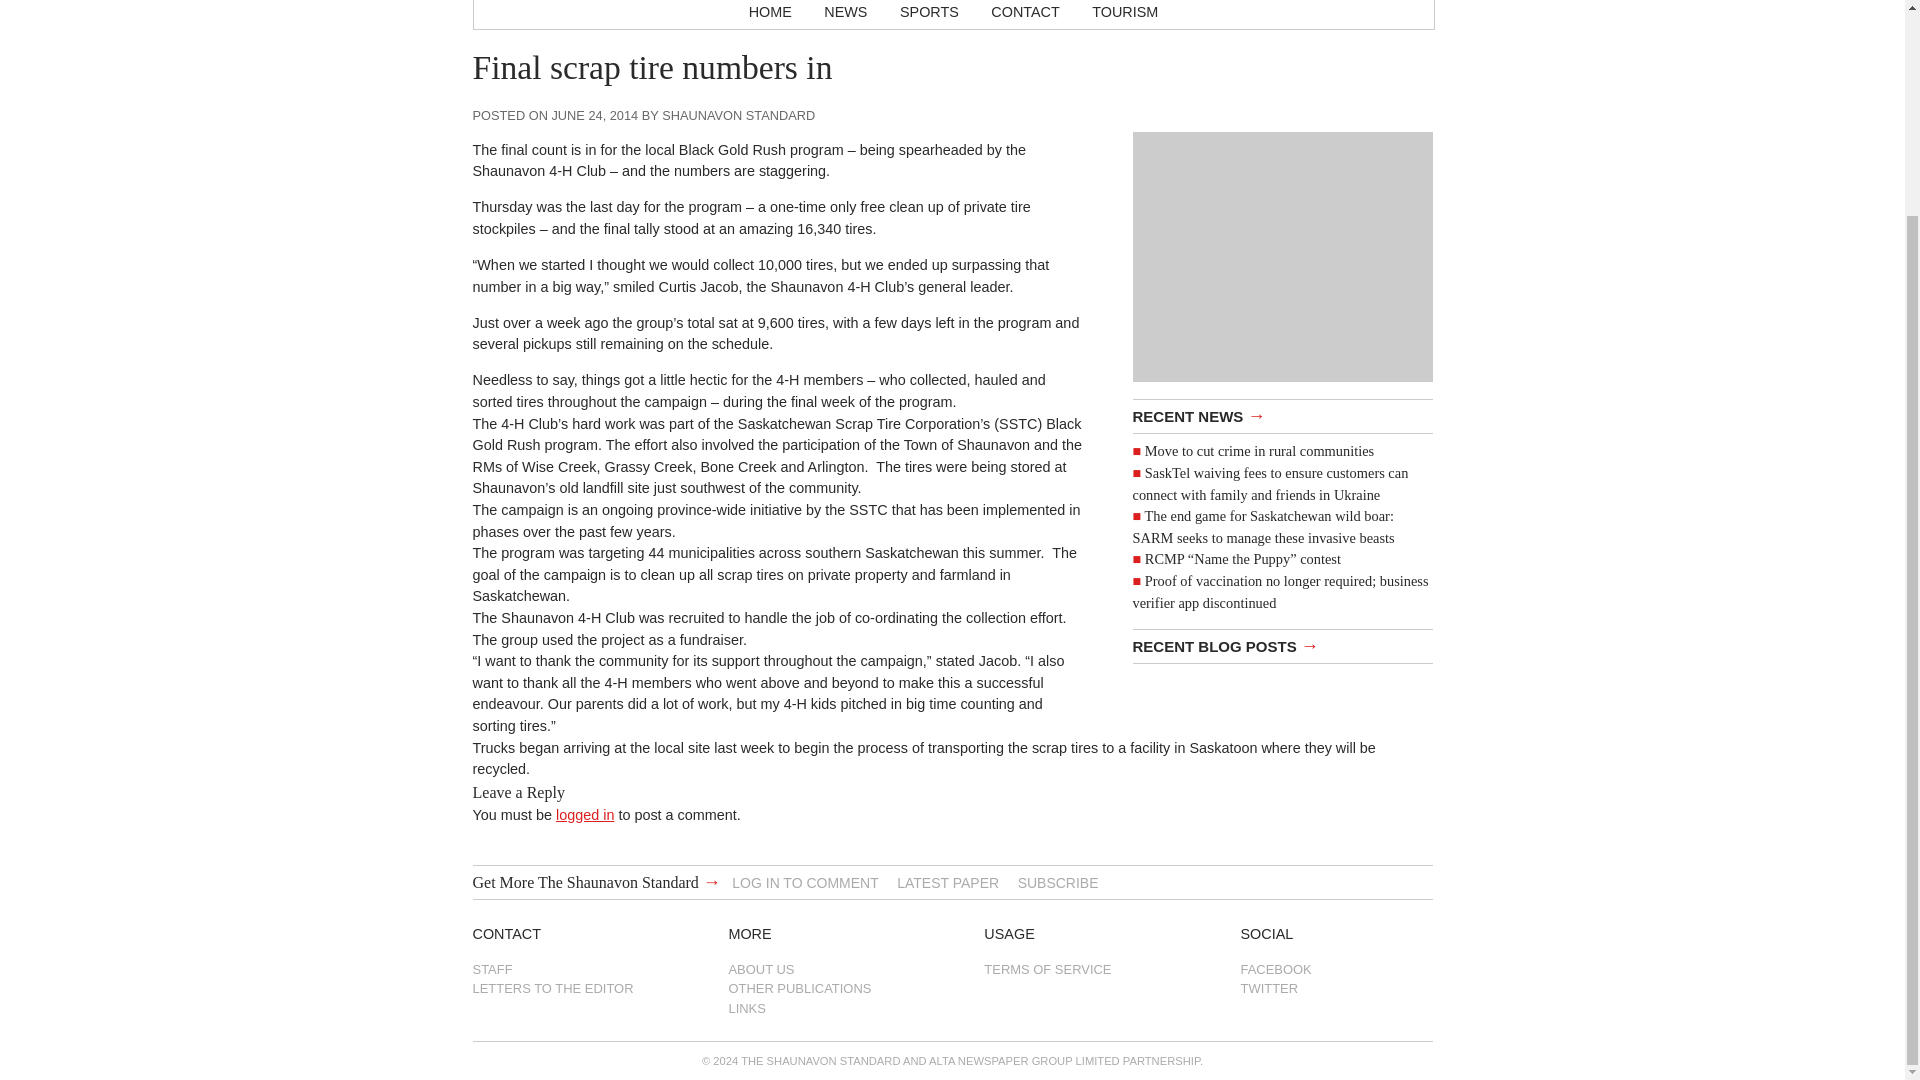 The height and width of the screenshot is (1080, 1920). Describe the element at coordinates (1336, 969) in the screenshot. I see `FACEBOOK` at that location.